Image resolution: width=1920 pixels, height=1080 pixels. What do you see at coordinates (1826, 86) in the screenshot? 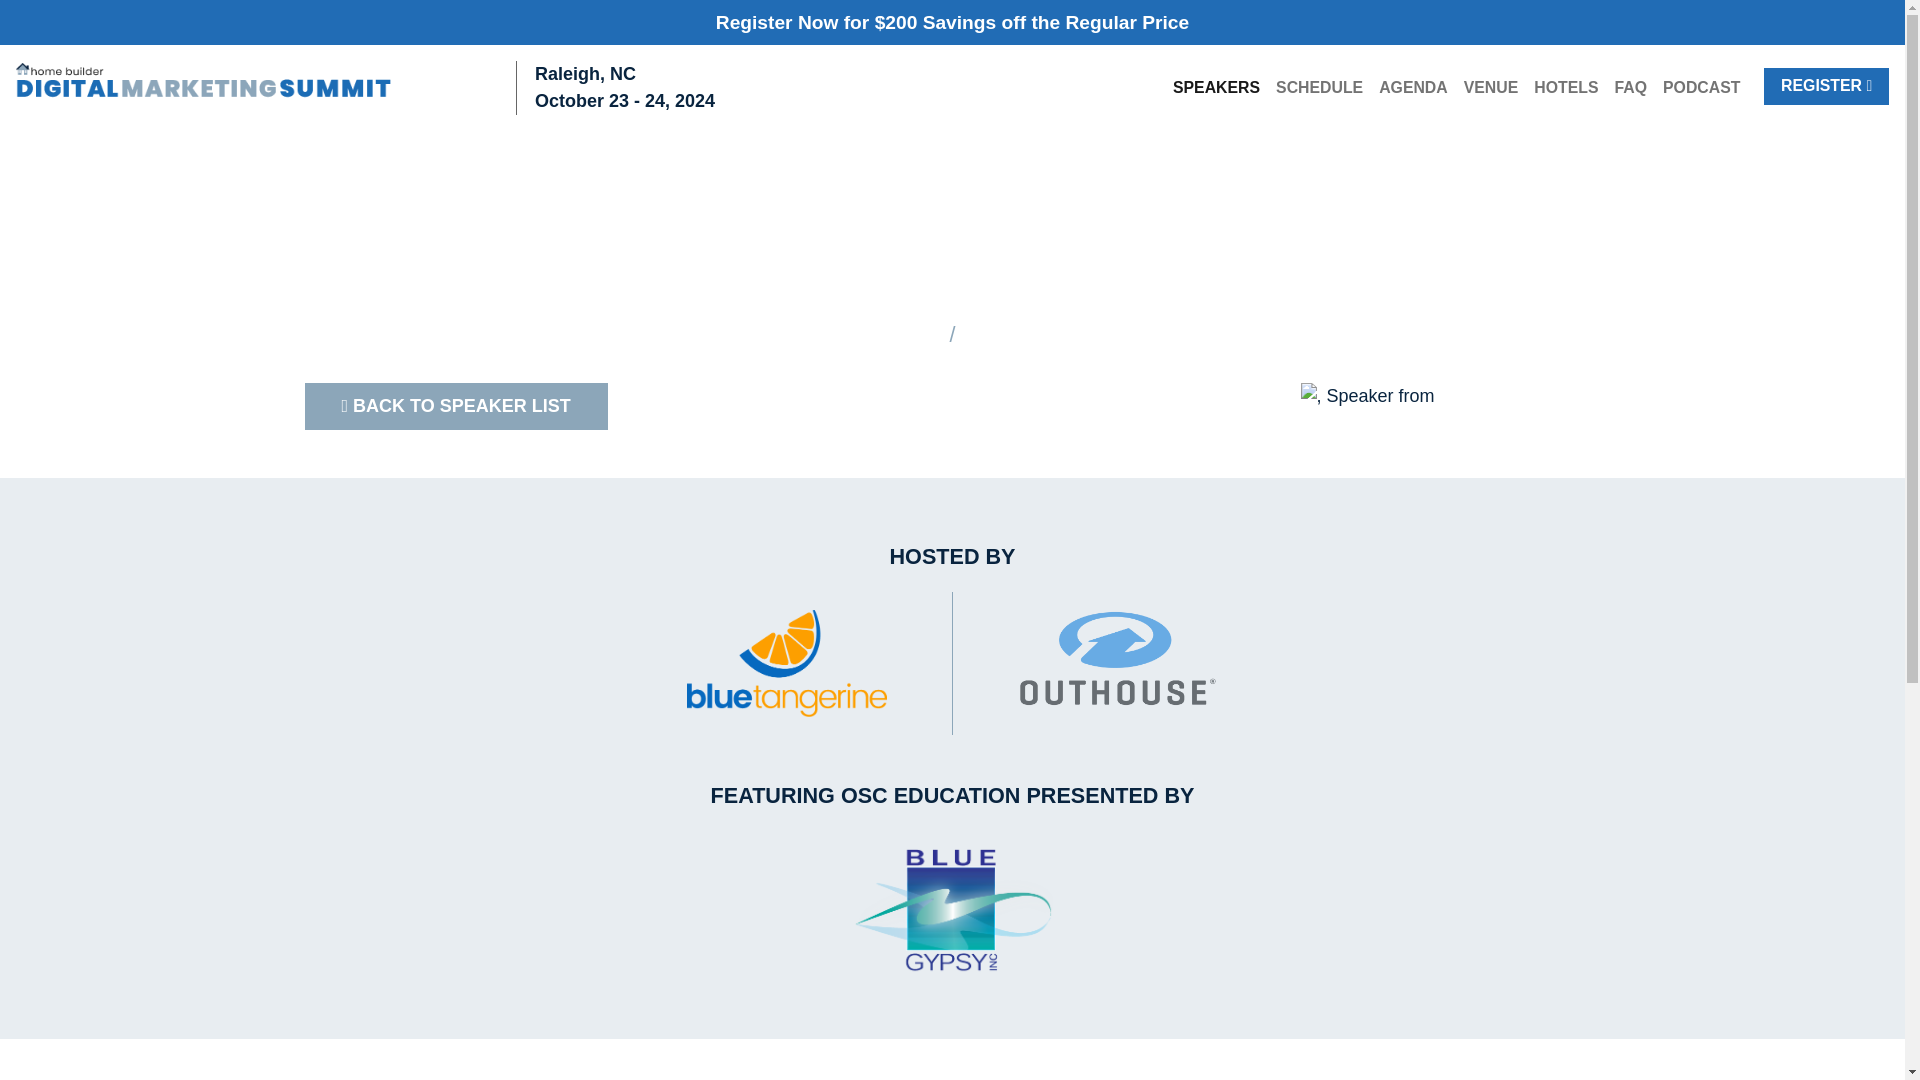
I see `REGISTER` at bounding box center [1826, 86].